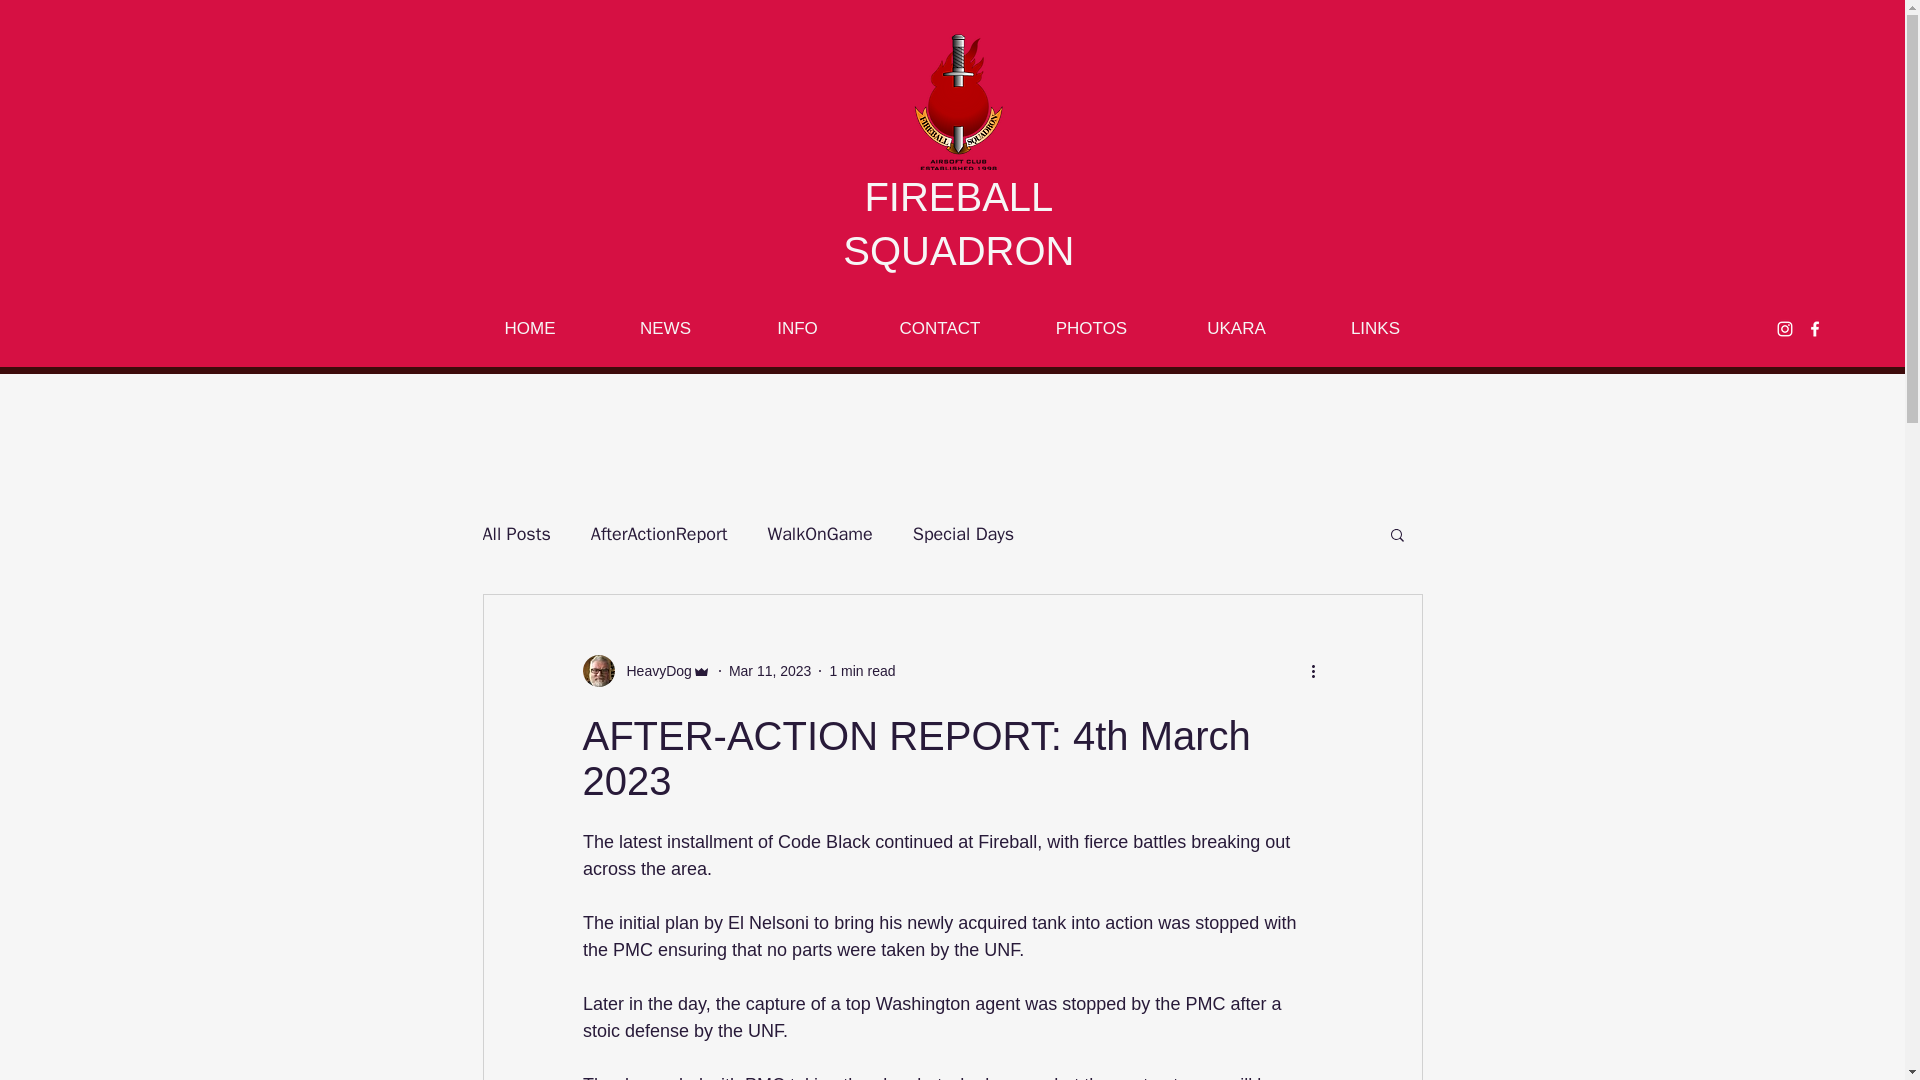 This screenshot has width=1920, height=1080. What do you see at coordinates (796, 329) in the screenshot?
I see `INFO` at bounding box center [796, 329].